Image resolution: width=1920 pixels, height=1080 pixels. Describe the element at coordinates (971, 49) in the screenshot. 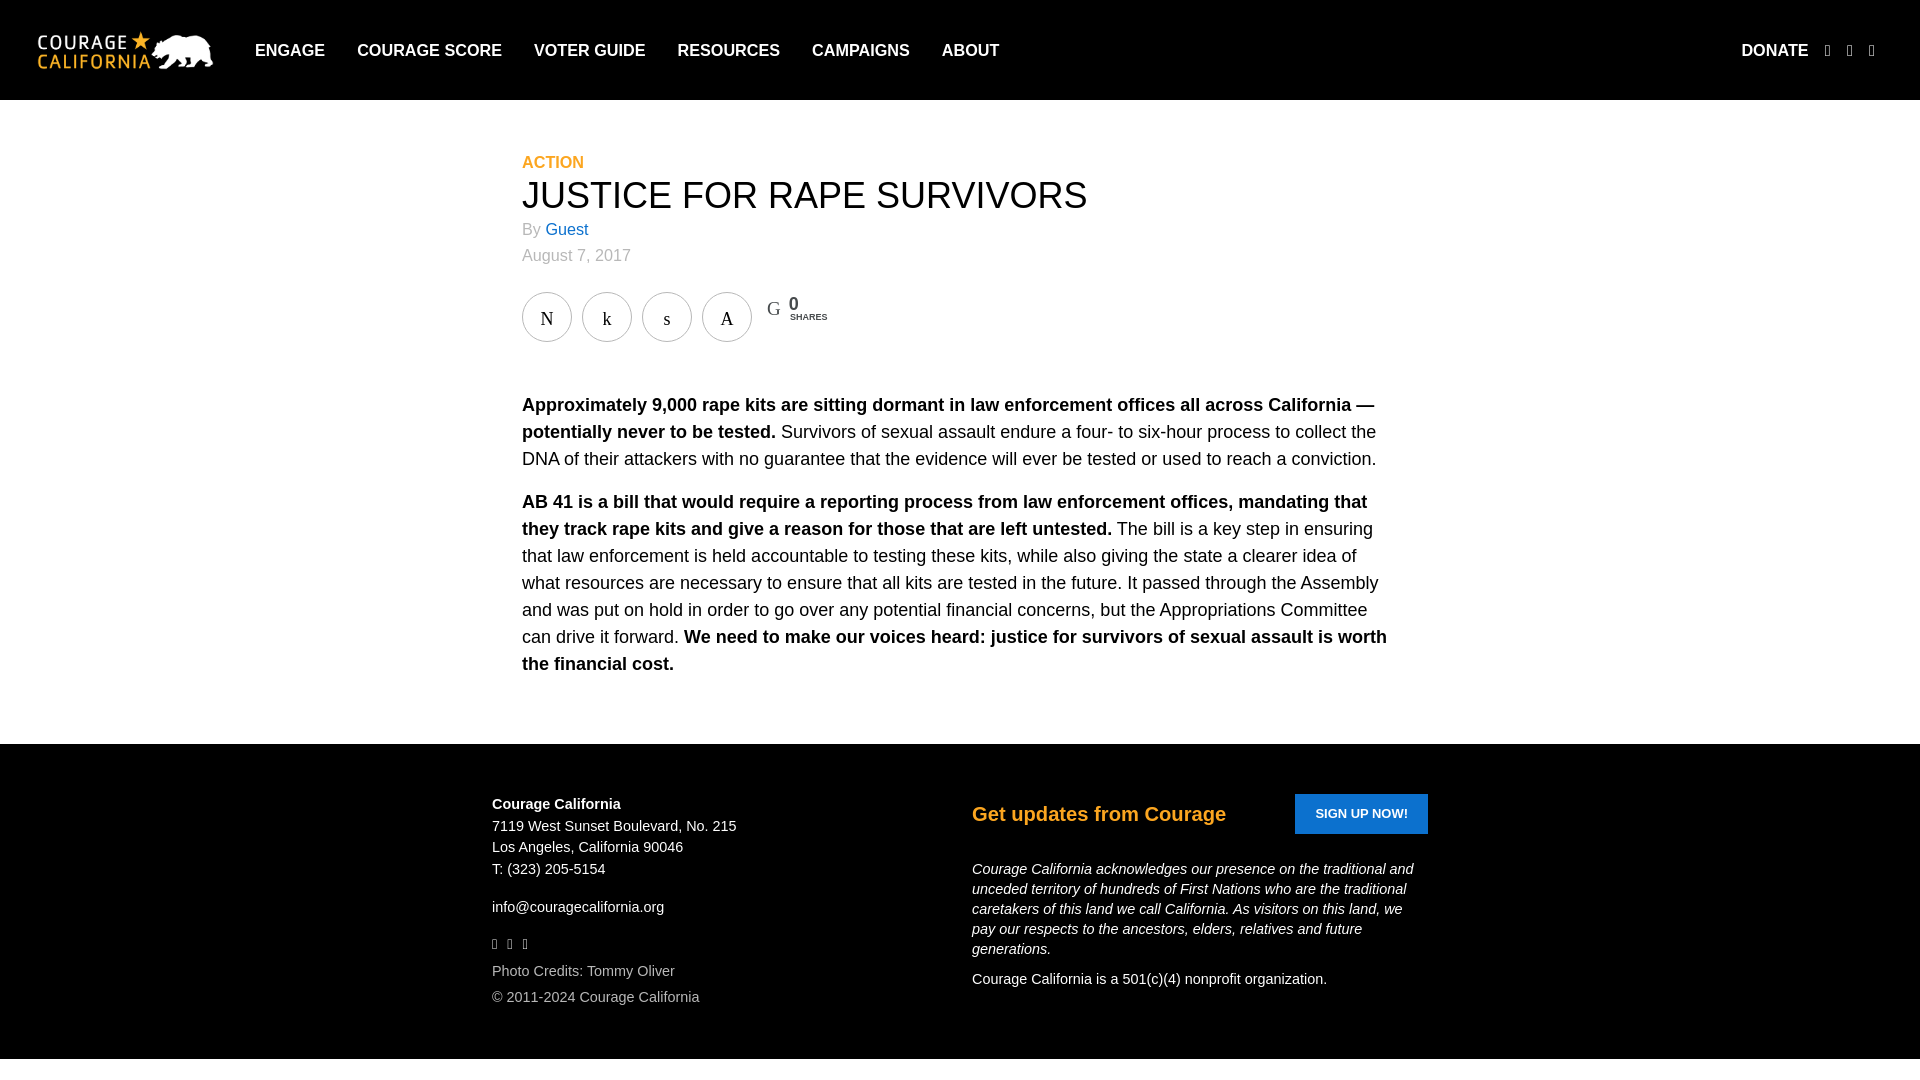

I see `ABOUT` at that location.